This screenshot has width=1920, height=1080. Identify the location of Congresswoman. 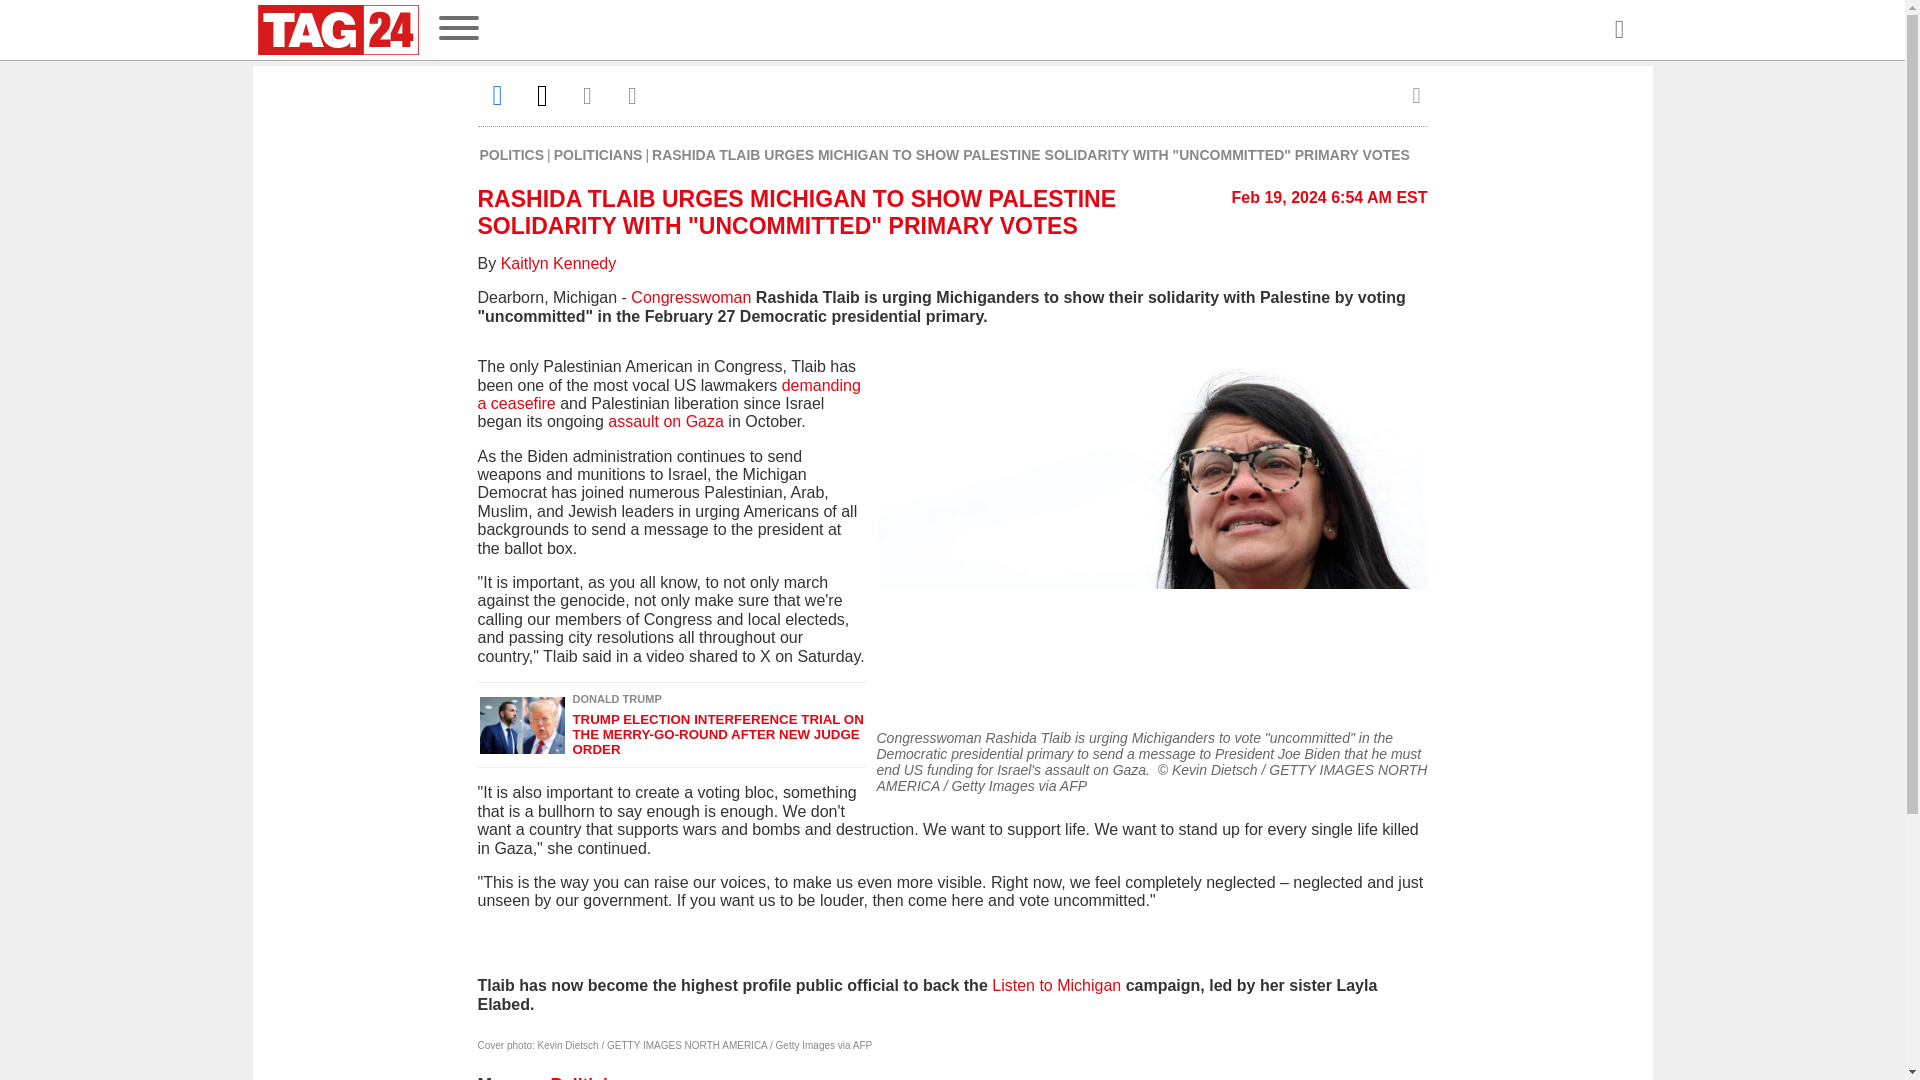
(690, 297).